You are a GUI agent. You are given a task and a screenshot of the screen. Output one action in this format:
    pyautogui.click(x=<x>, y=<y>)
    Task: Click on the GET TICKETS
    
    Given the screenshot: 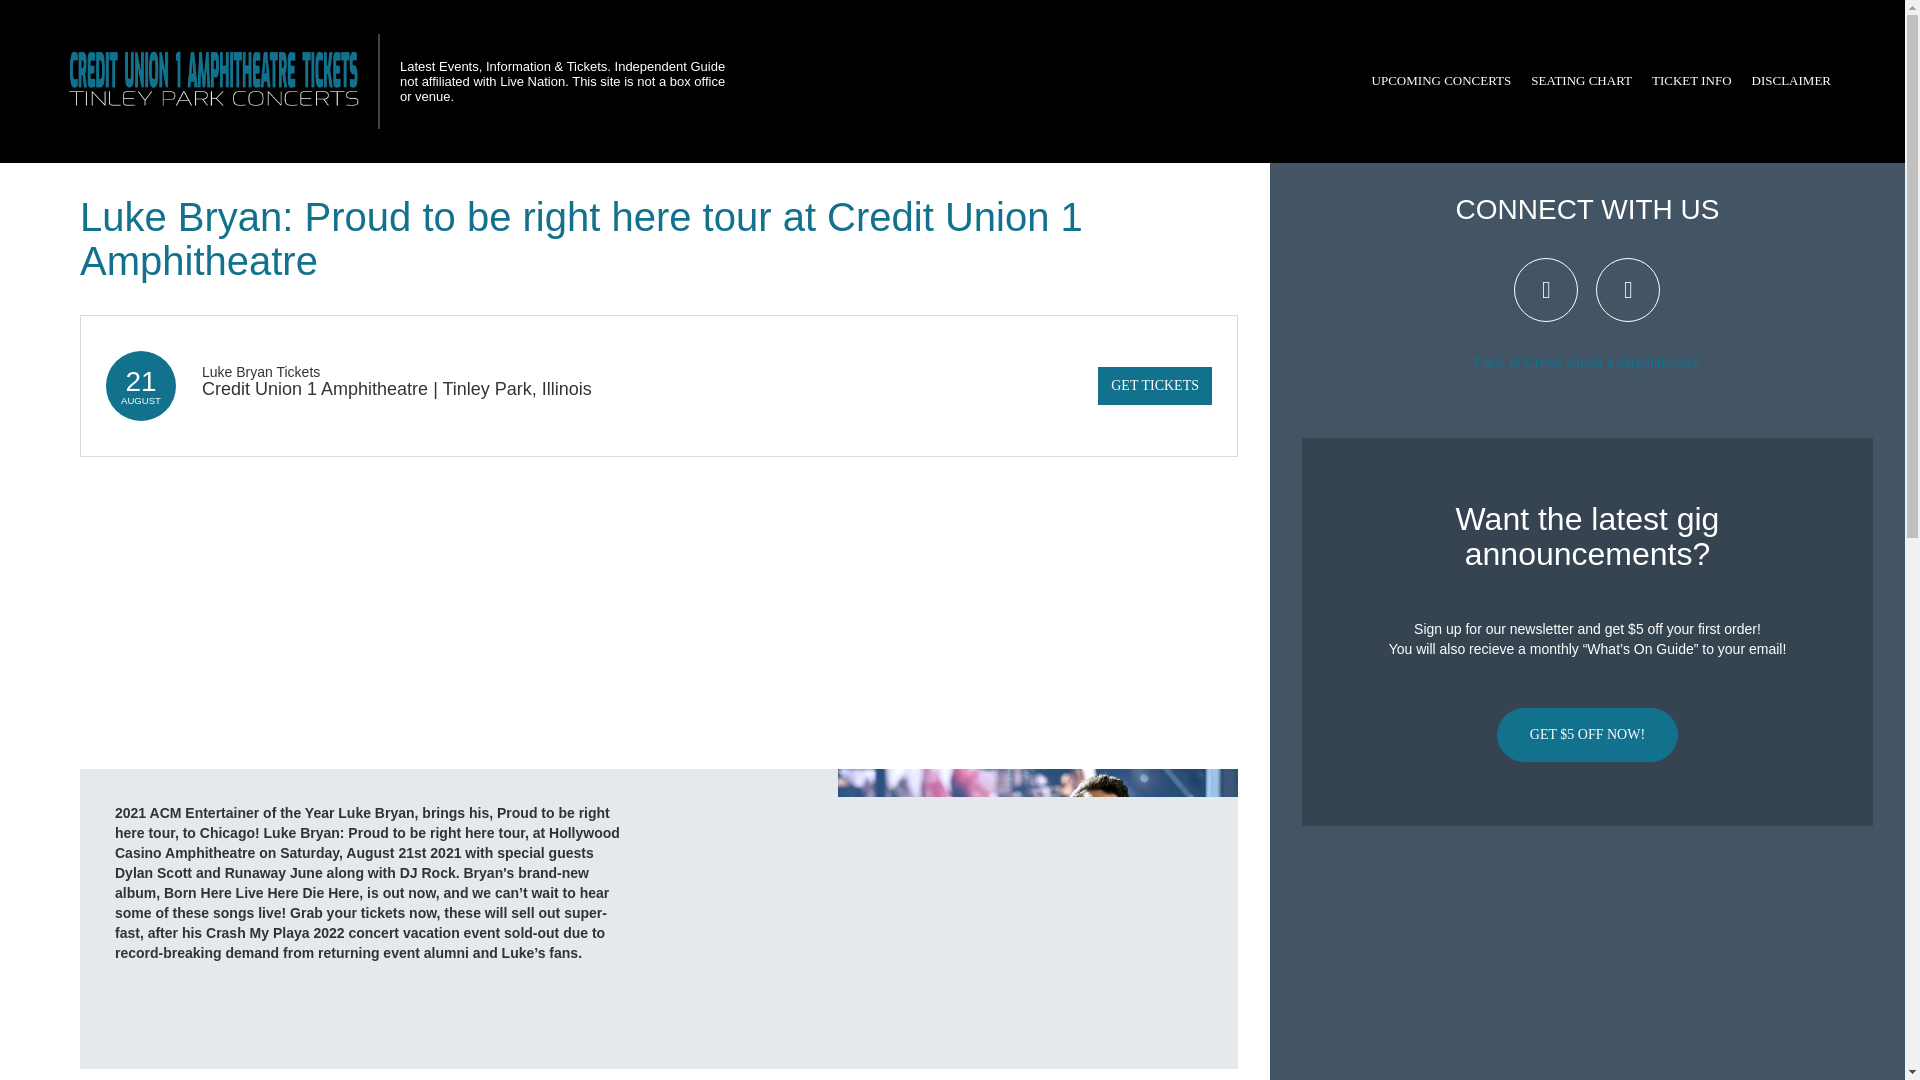 What is the action you would take?
    pyautogui.click(x=1154, y=386)
    